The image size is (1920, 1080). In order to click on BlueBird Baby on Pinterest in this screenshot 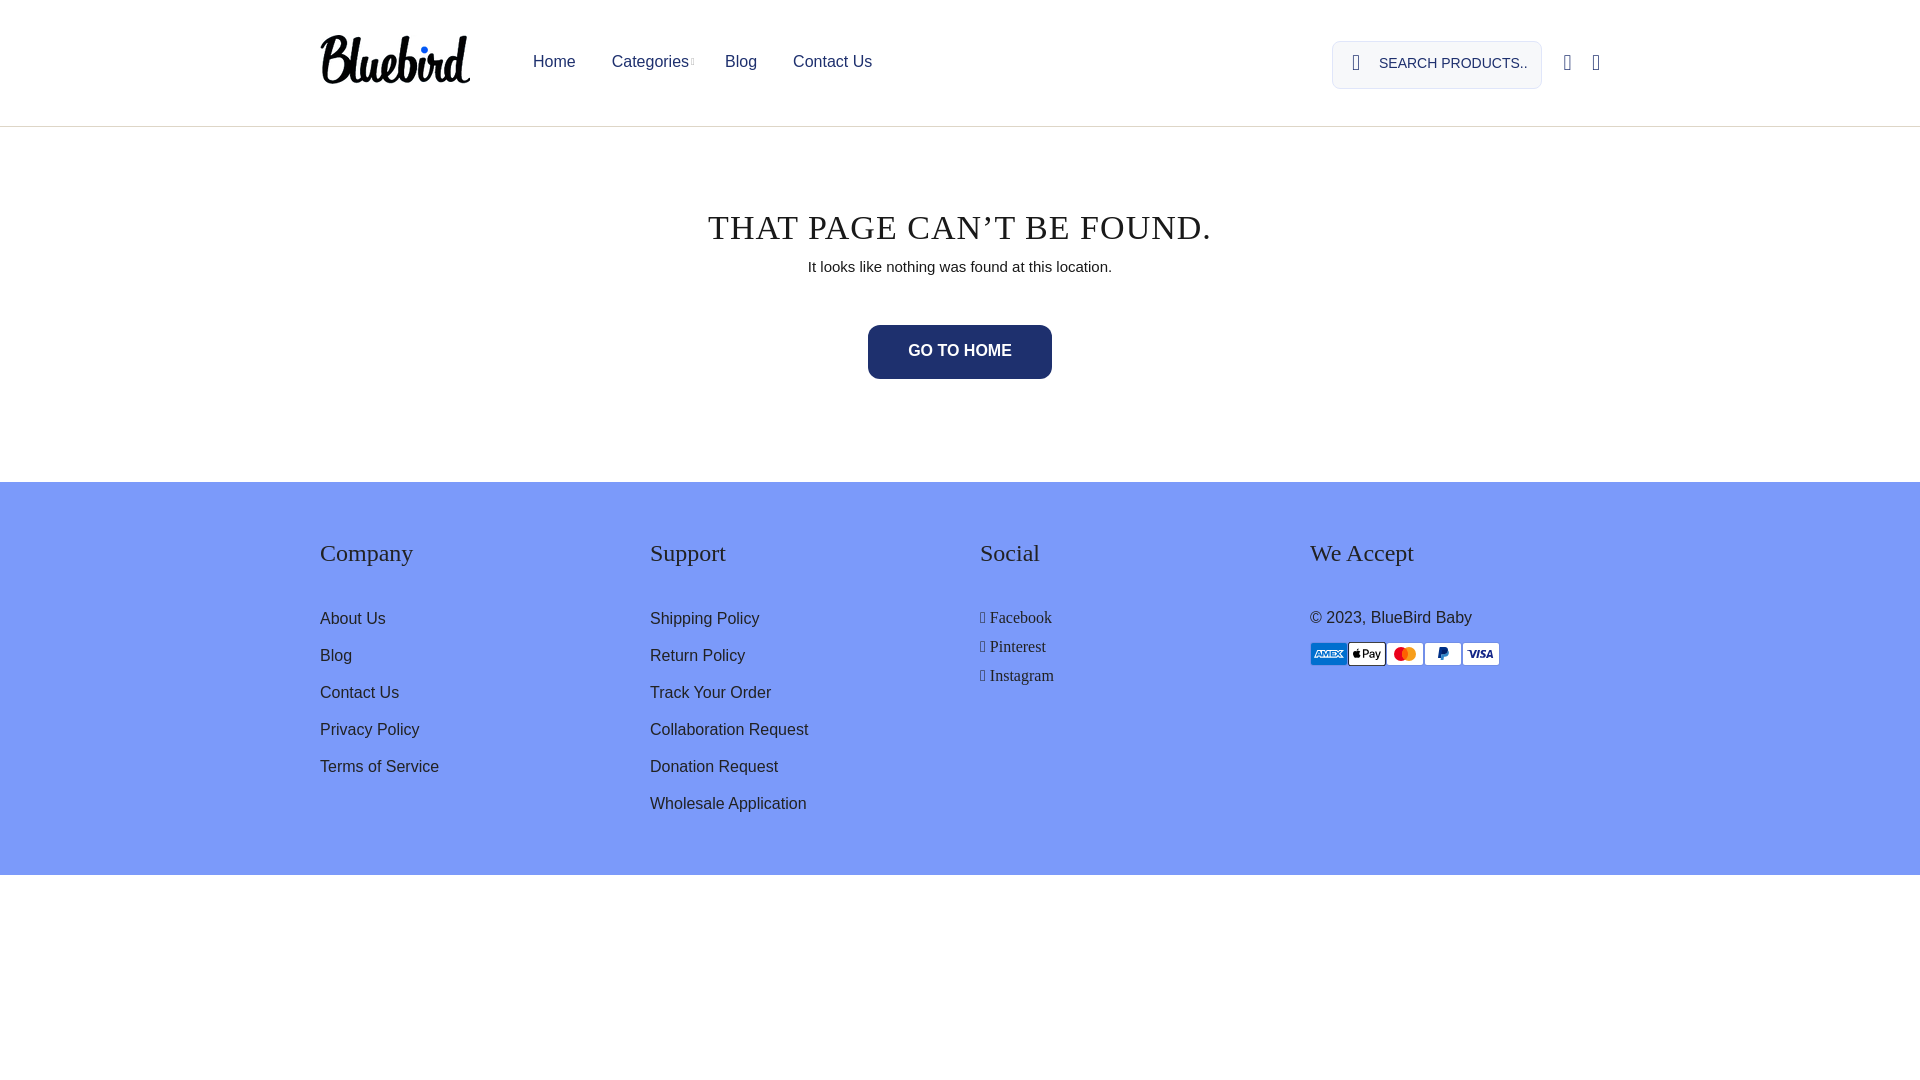, I will do `click(1012, 646)`.